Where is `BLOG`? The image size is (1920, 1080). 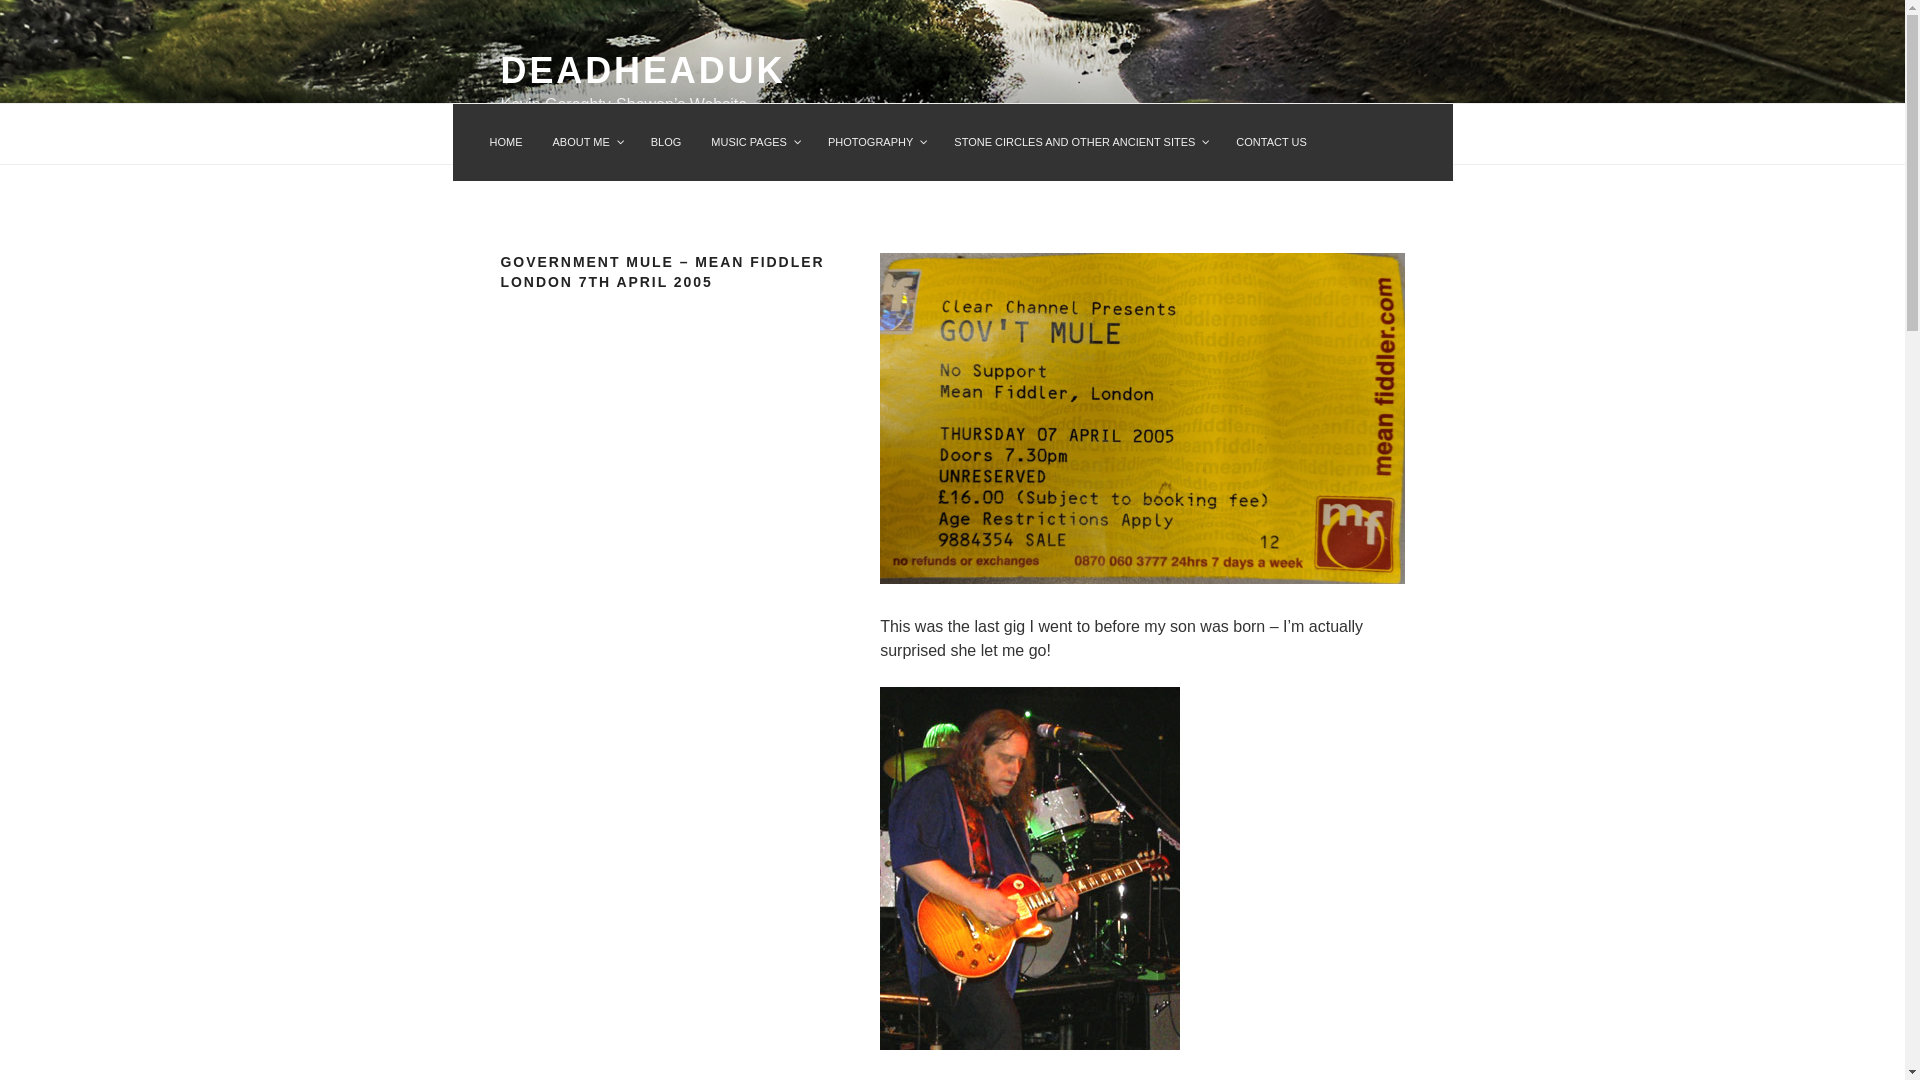 BLOG is located at coordinates (666, 142).